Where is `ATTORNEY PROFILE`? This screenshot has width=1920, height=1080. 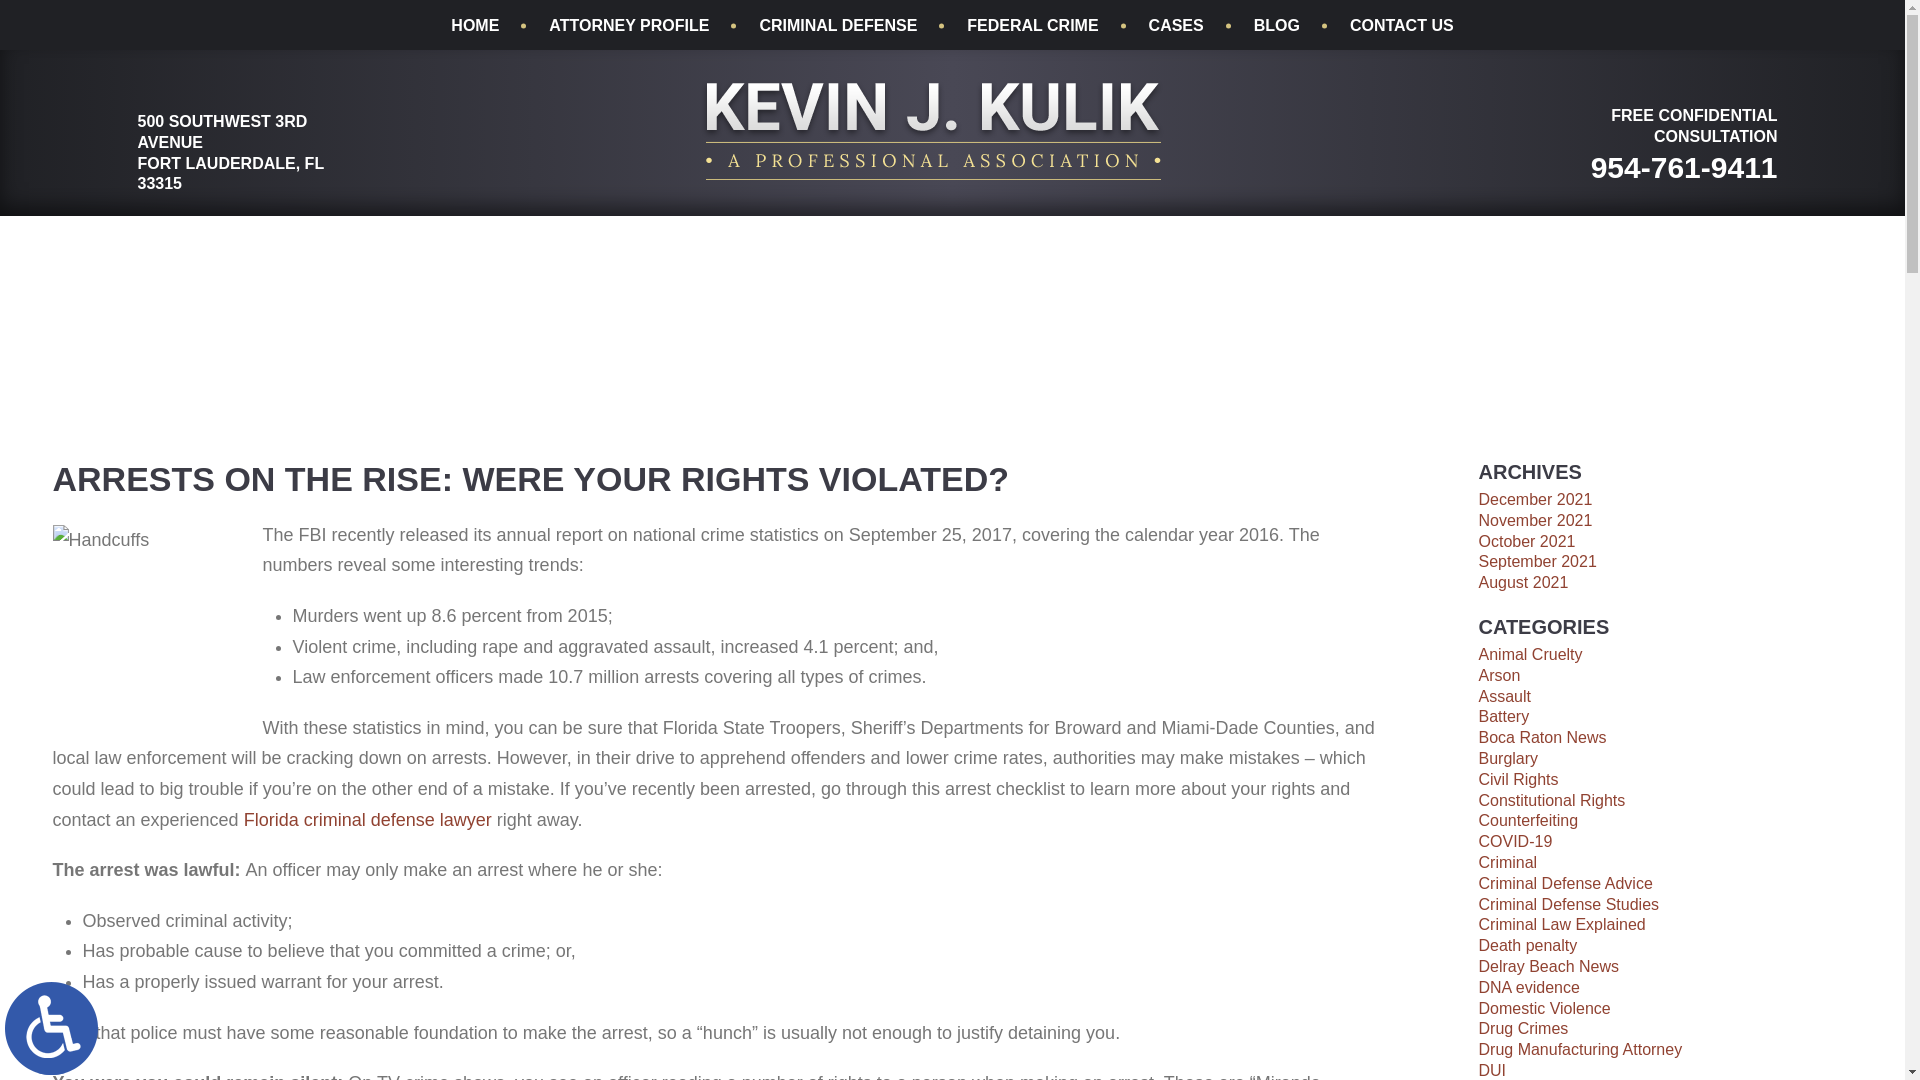
ATTORNEY PROFILE is located at coordinates (628, 26).